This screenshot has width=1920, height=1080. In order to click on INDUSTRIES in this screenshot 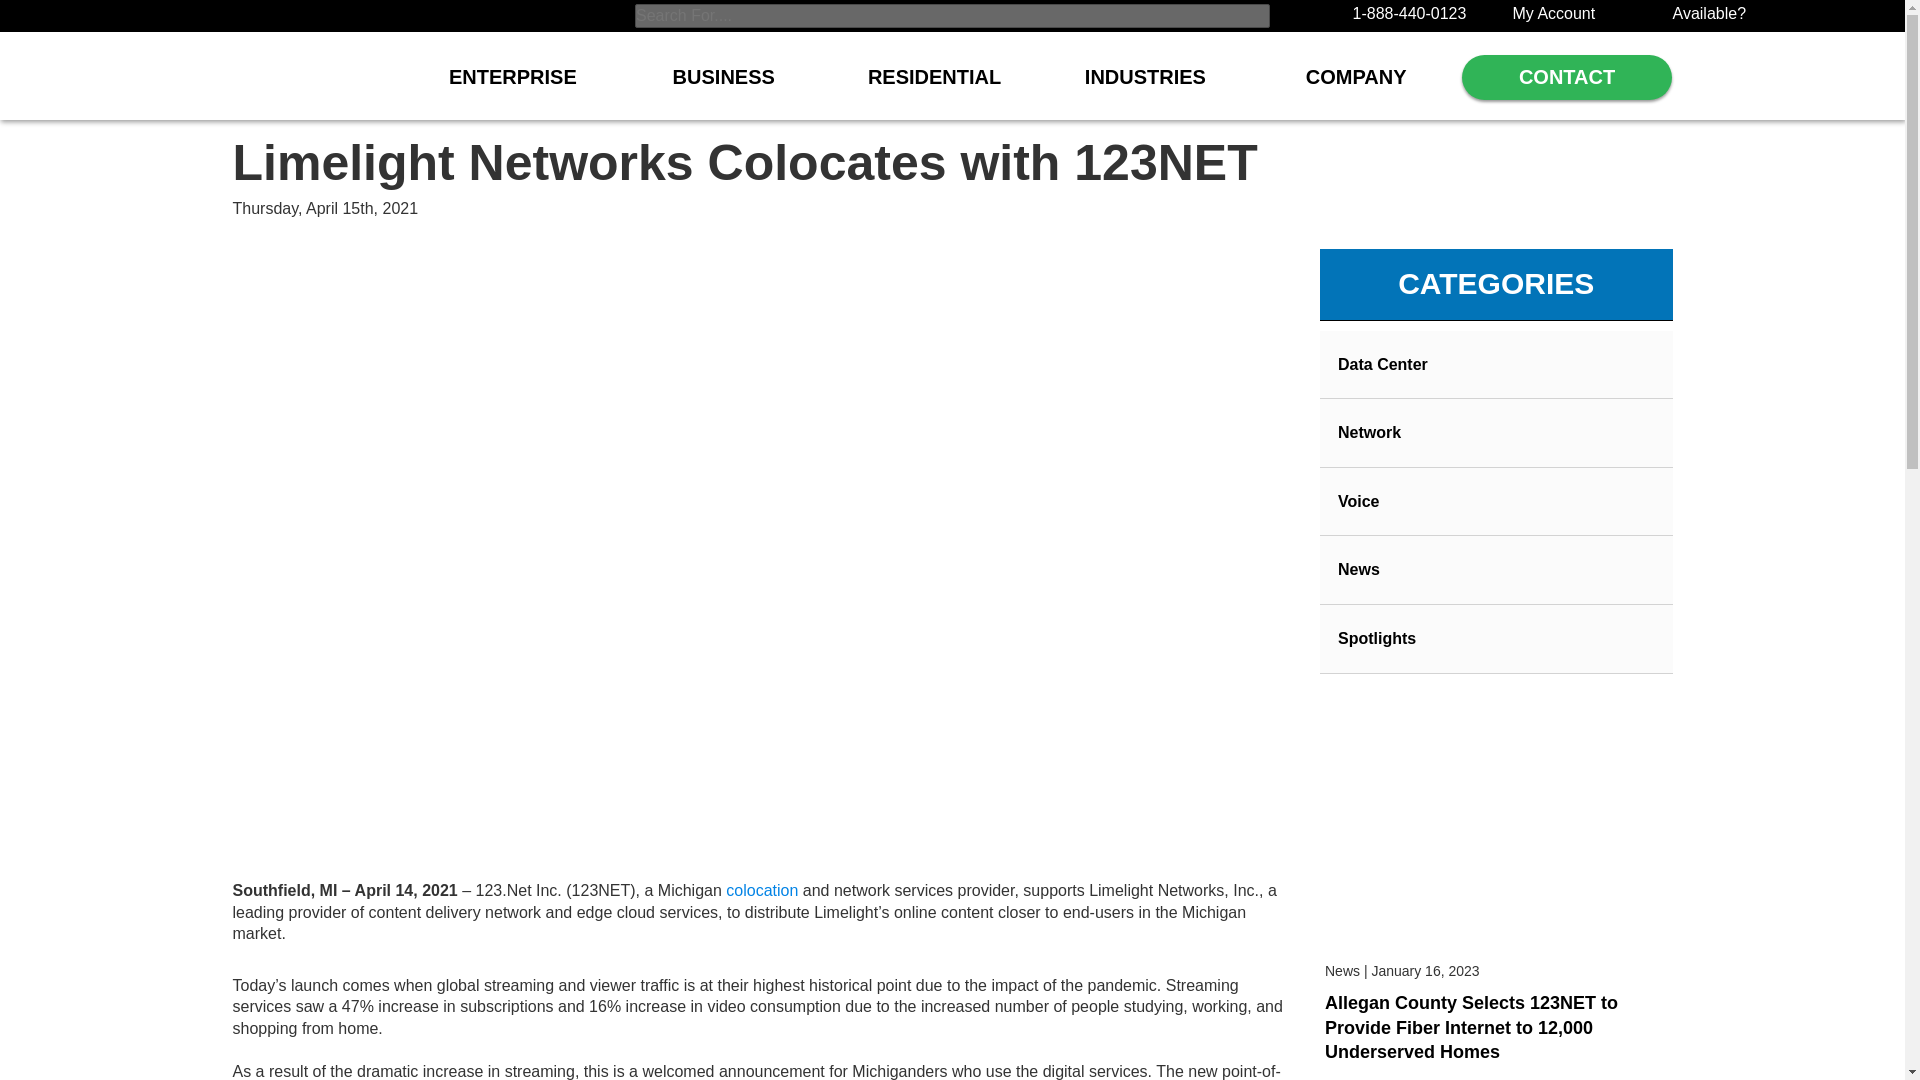, I will do `click(1146, 87)`.